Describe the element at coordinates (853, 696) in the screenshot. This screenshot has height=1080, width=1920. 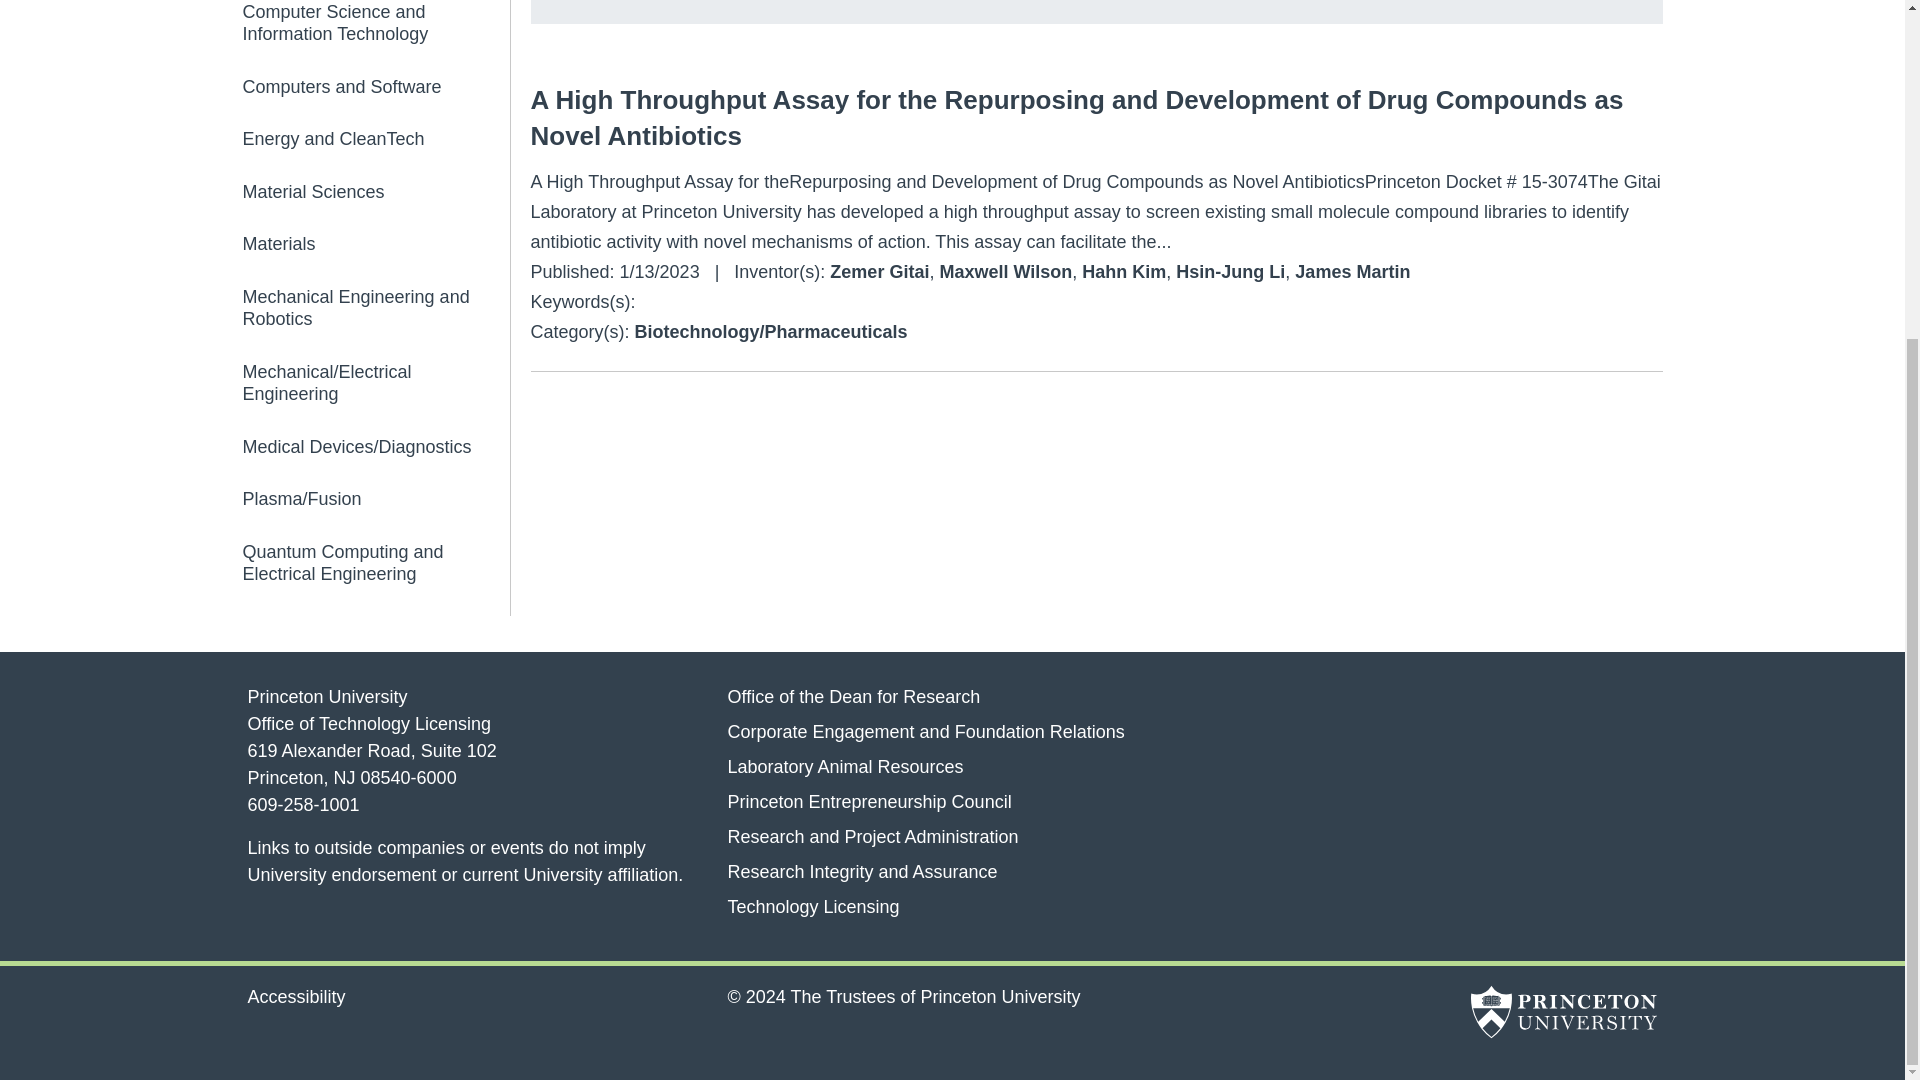
I see `Office of the Dean for Research` at that location.